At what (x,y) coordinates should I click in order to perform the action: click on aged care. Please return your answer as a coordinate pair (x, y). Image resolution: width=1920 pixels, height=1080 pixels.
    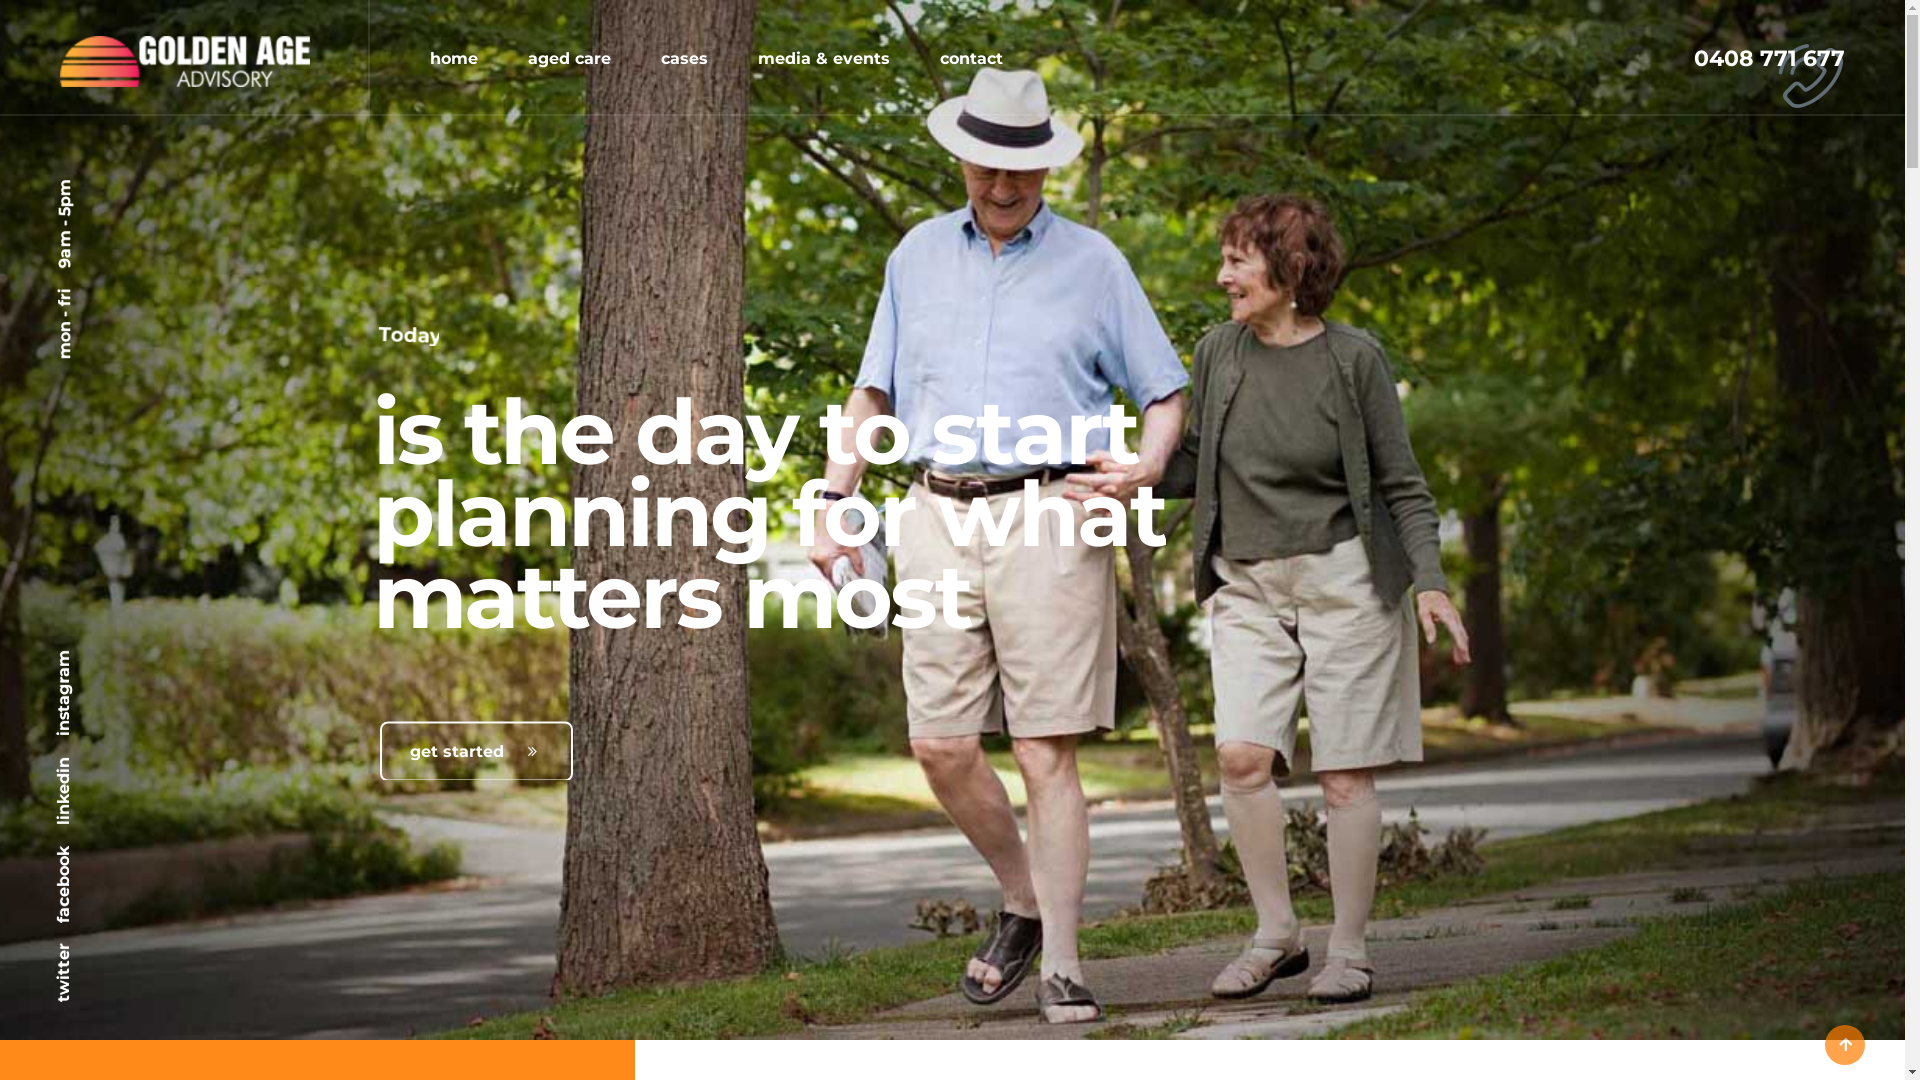
    Looking at the image, I should click on (570, 58).